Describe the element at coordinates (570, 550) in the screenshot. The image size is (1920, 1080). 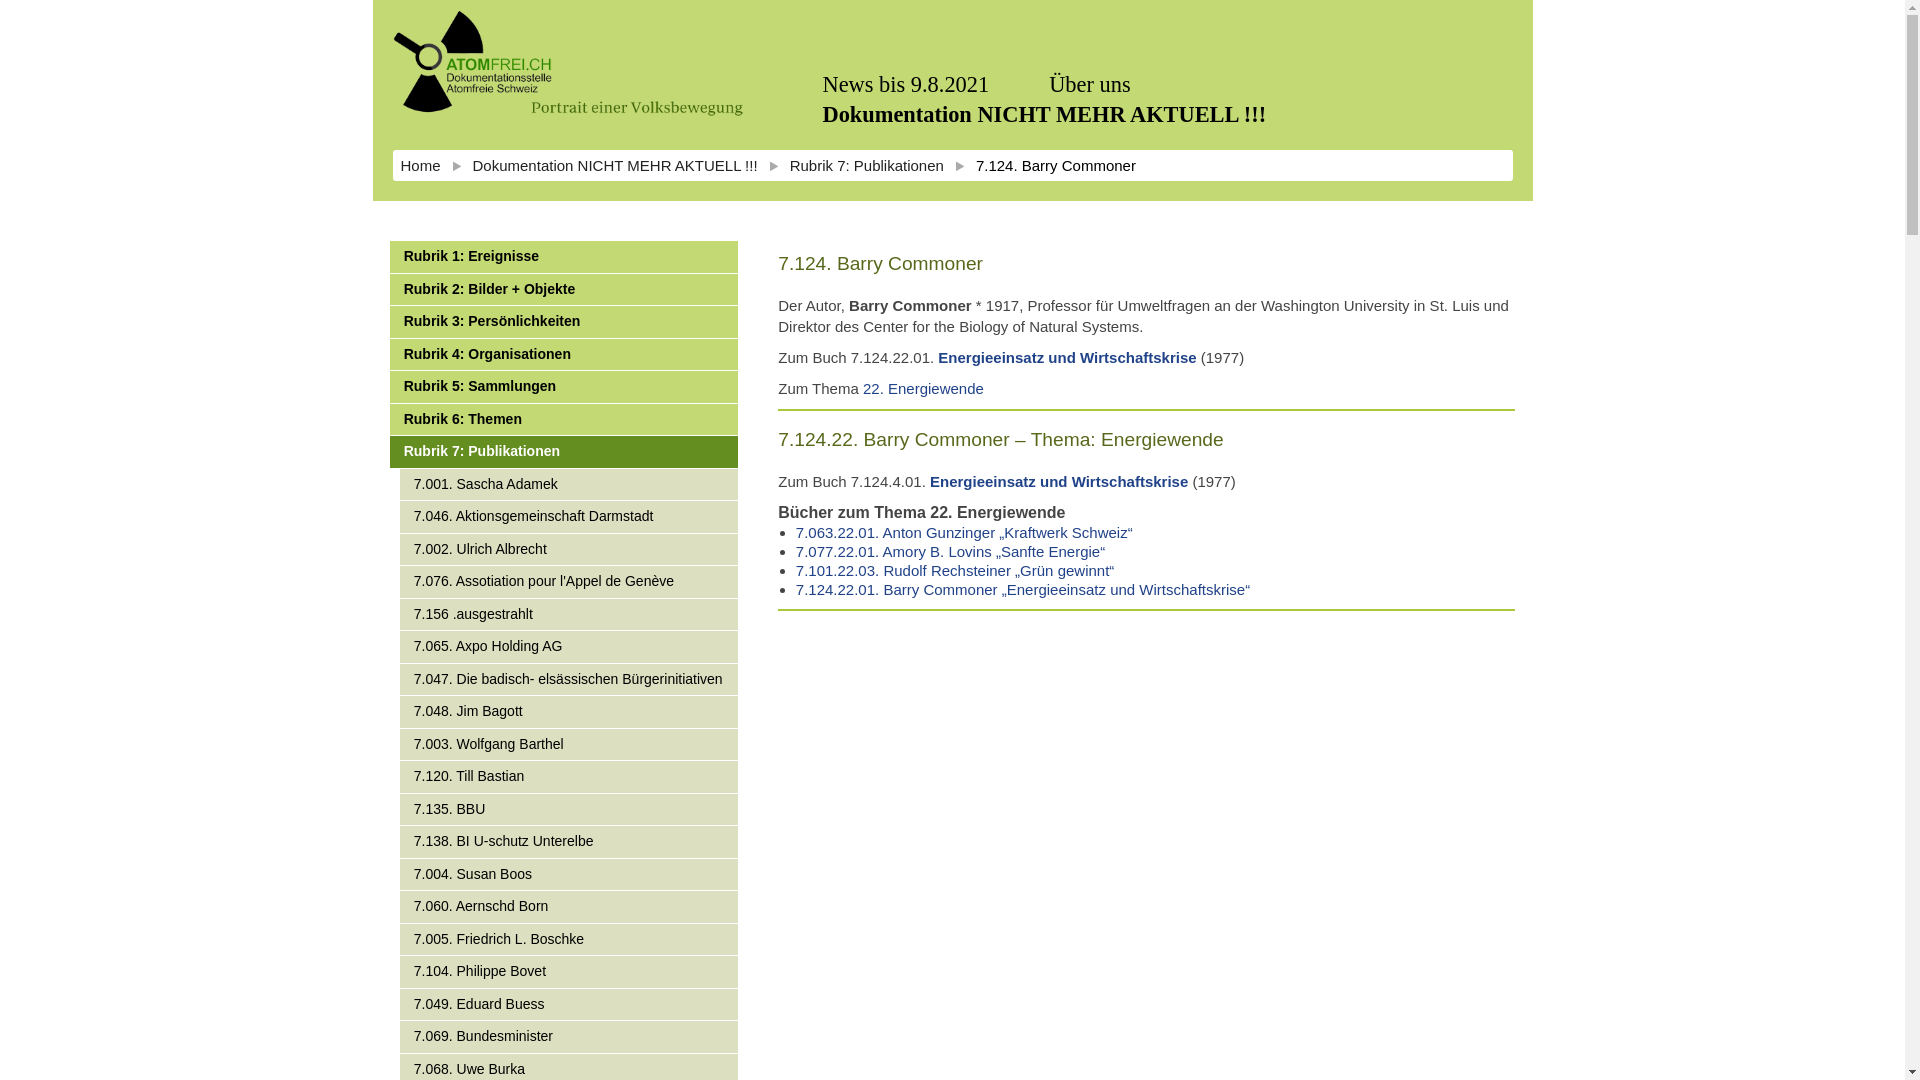
I see `7.002. Ulrich Albrecht` at that location.